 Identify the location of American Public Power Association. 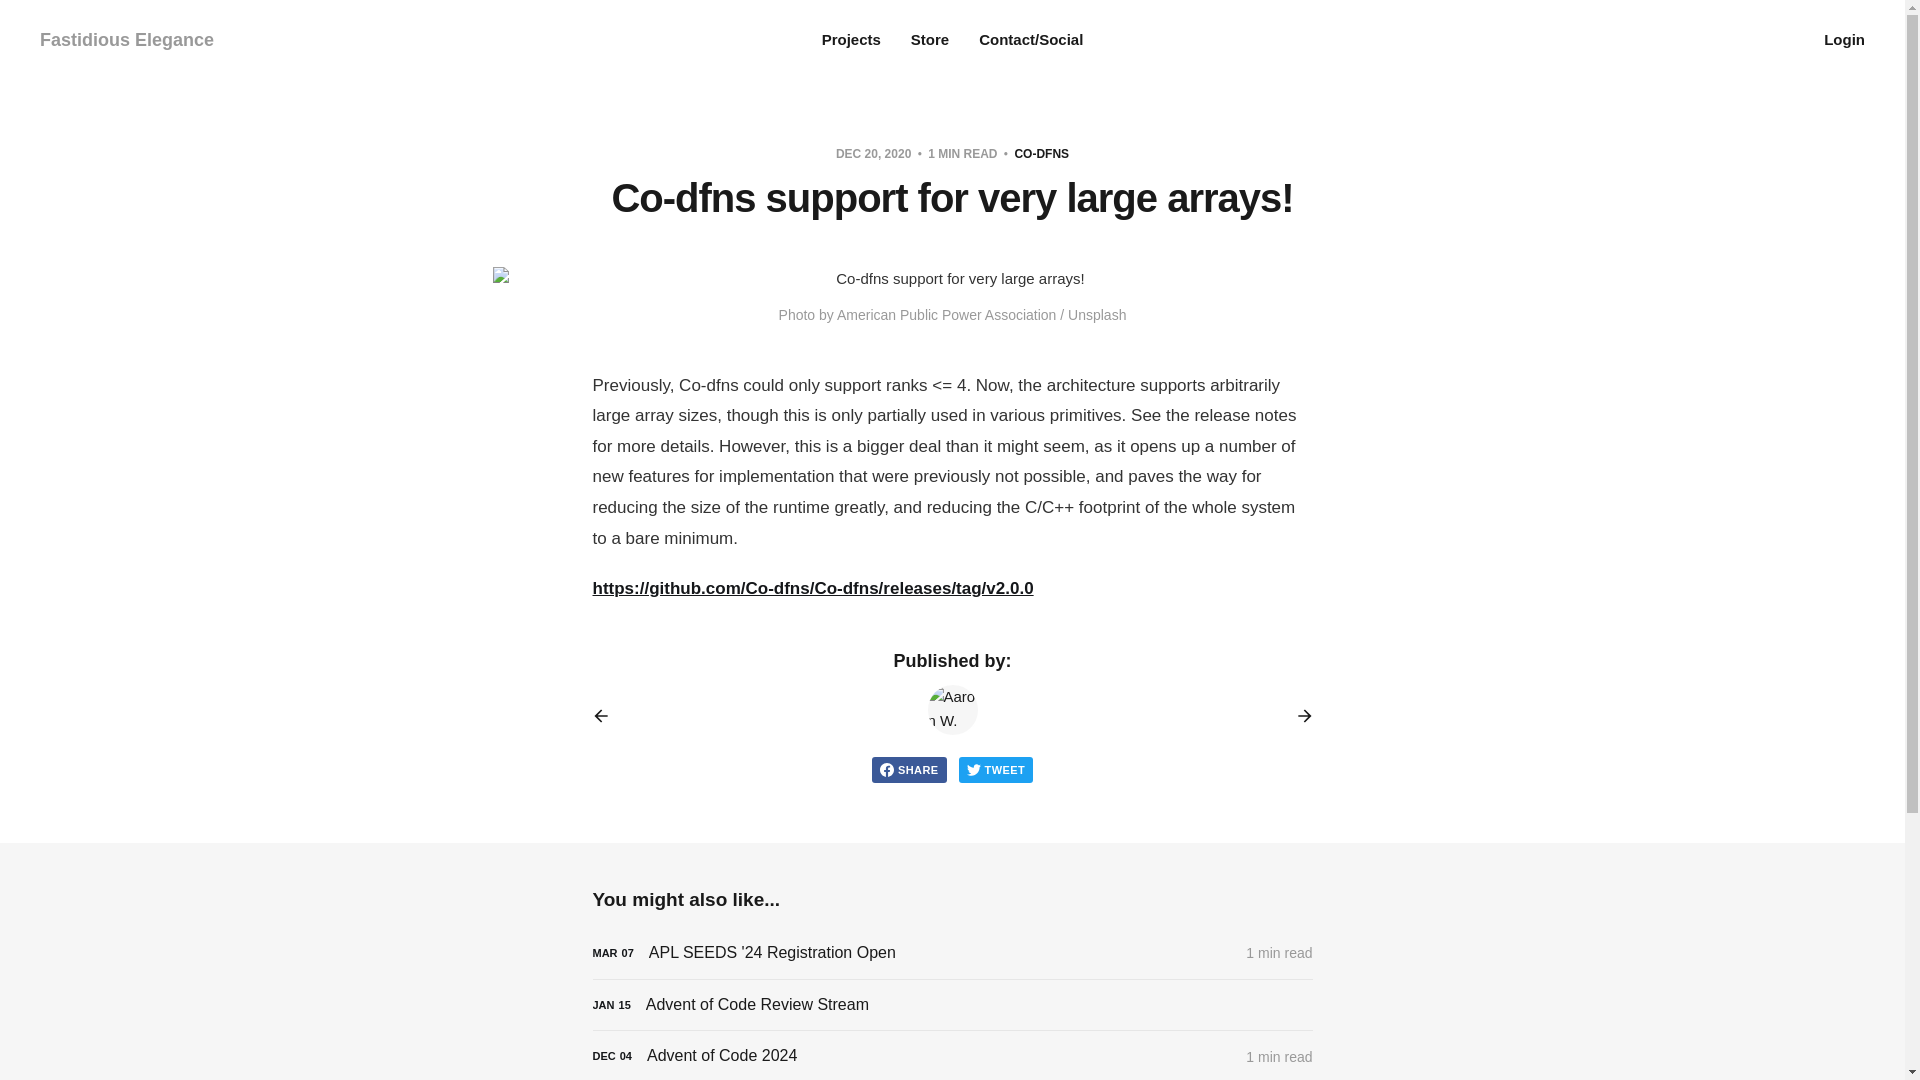
(946, 314).